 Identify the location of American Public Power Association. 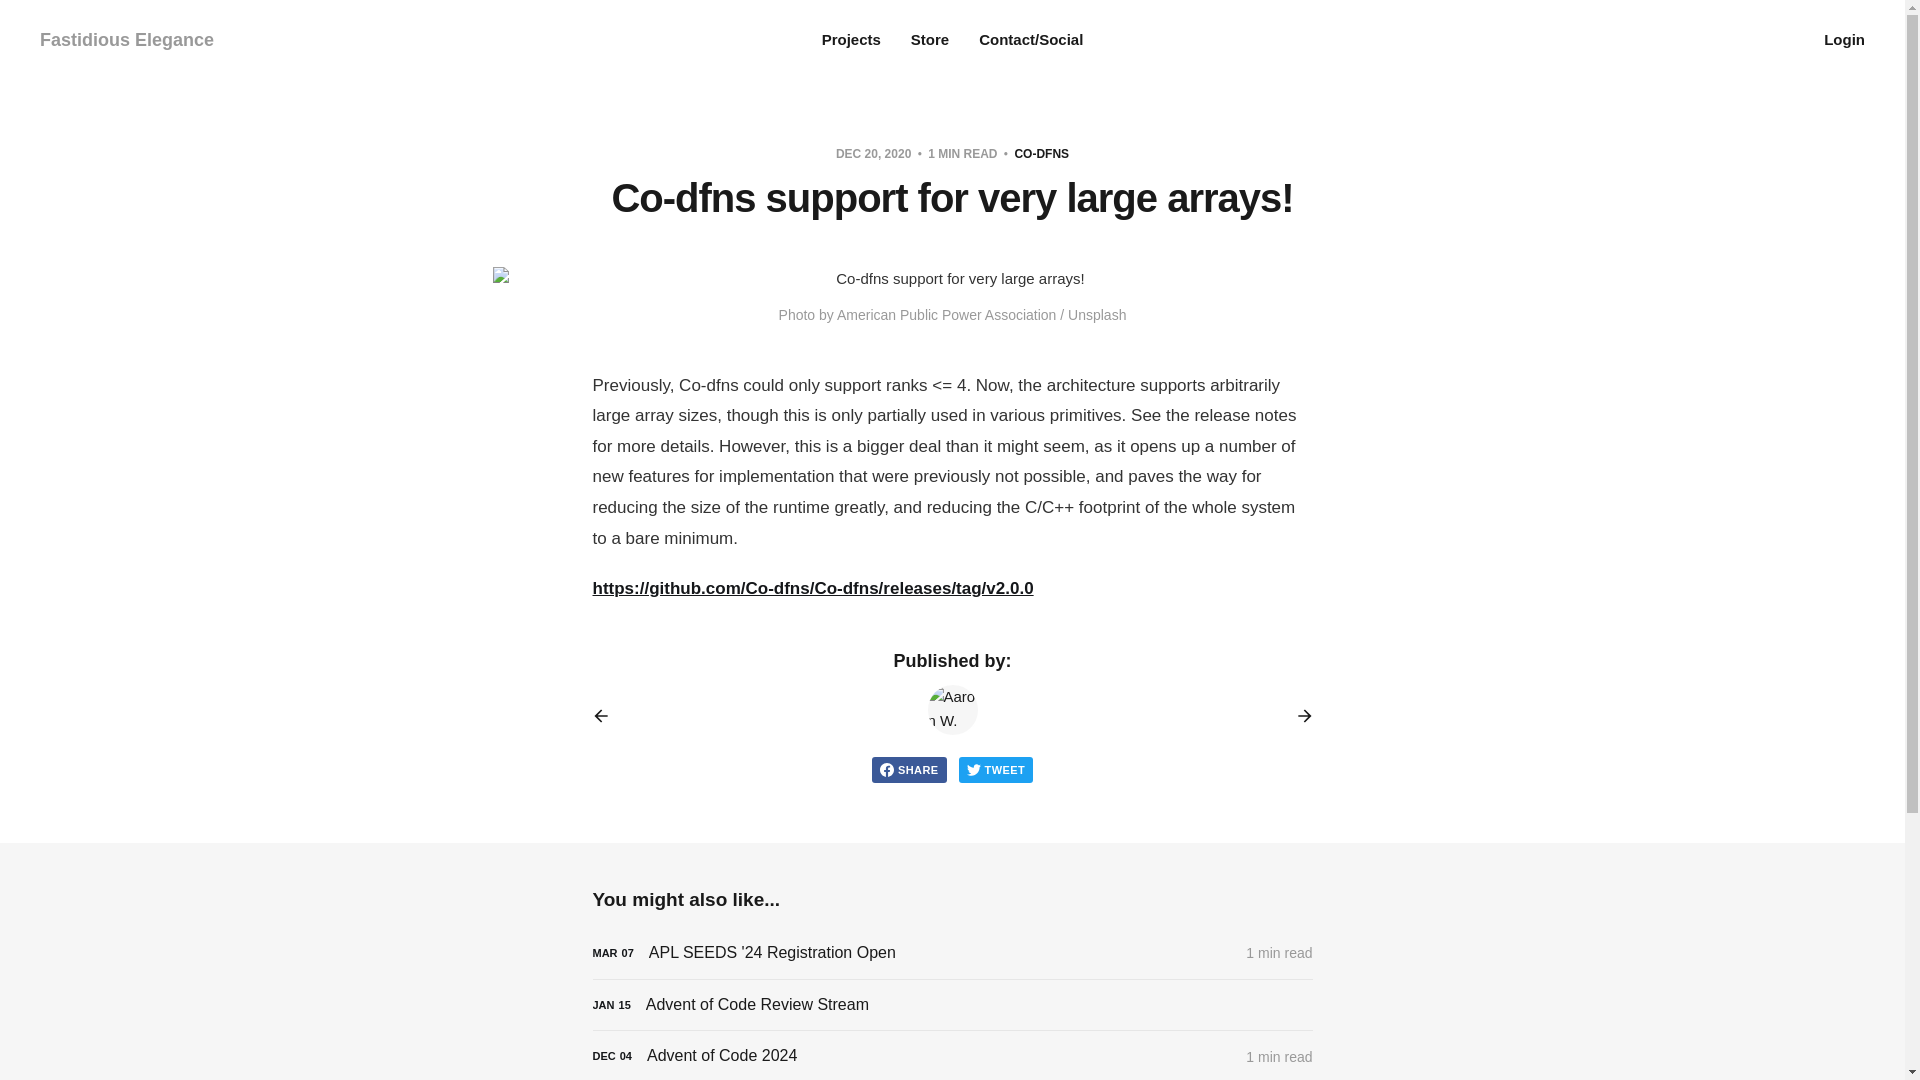
(946, 314).